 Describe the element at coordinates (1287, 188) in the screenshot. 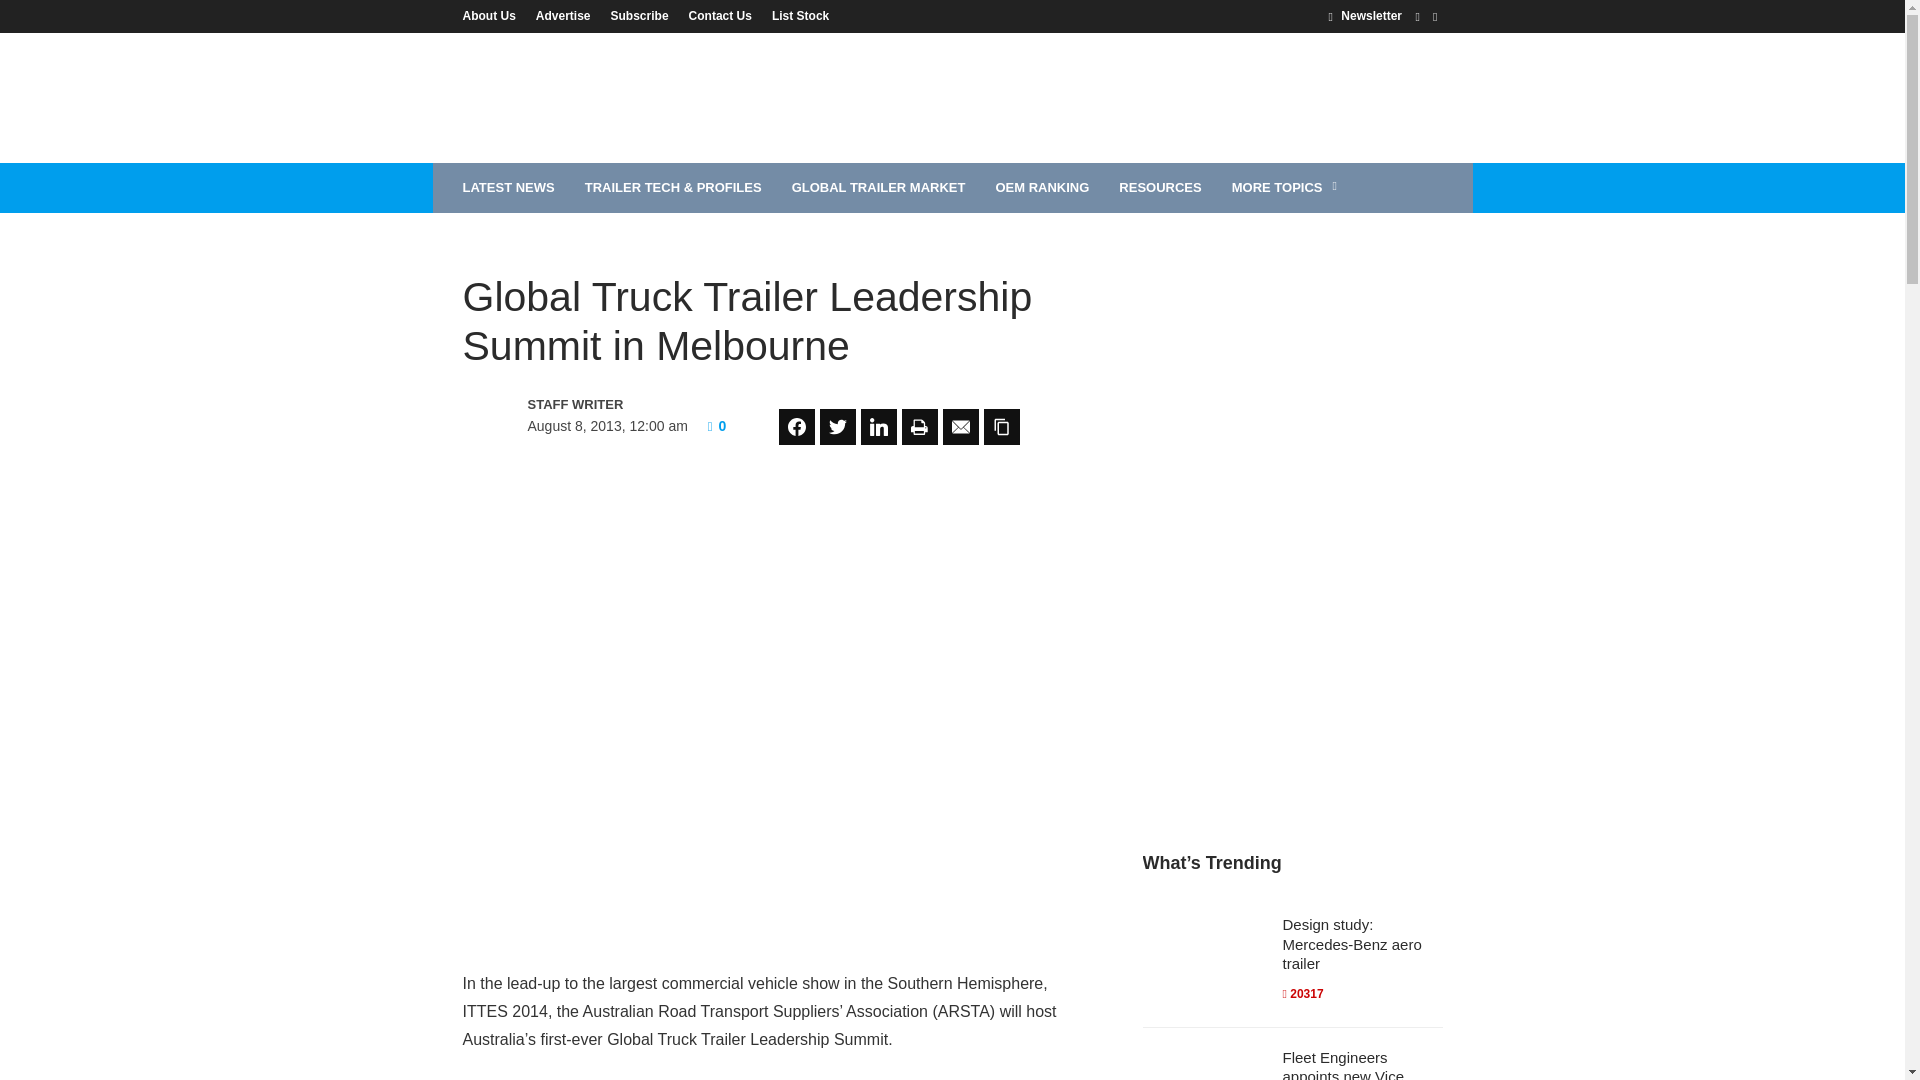

I see `MORE TOPICS` at that location.